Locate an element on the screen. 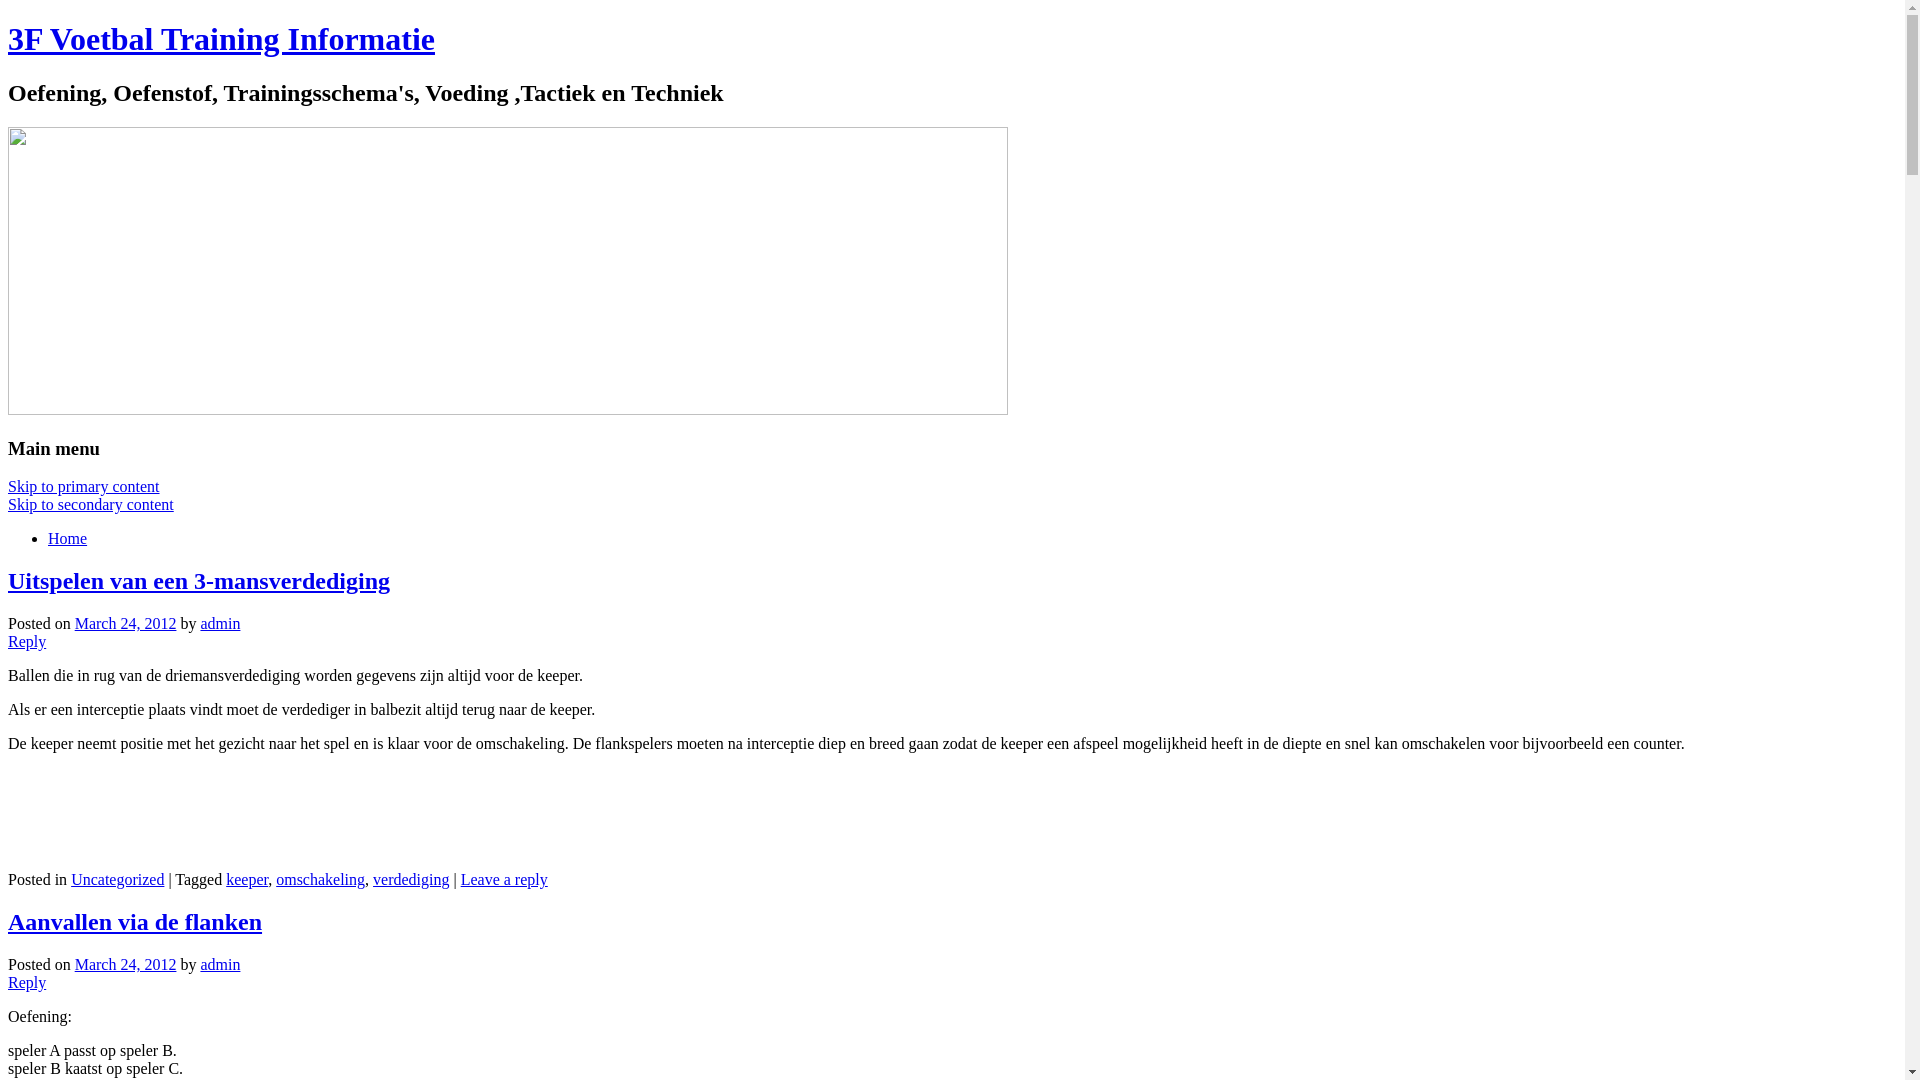 The image size is (1920, 1080). Aanvallen via de flanken is located at coordinates (135, 922).